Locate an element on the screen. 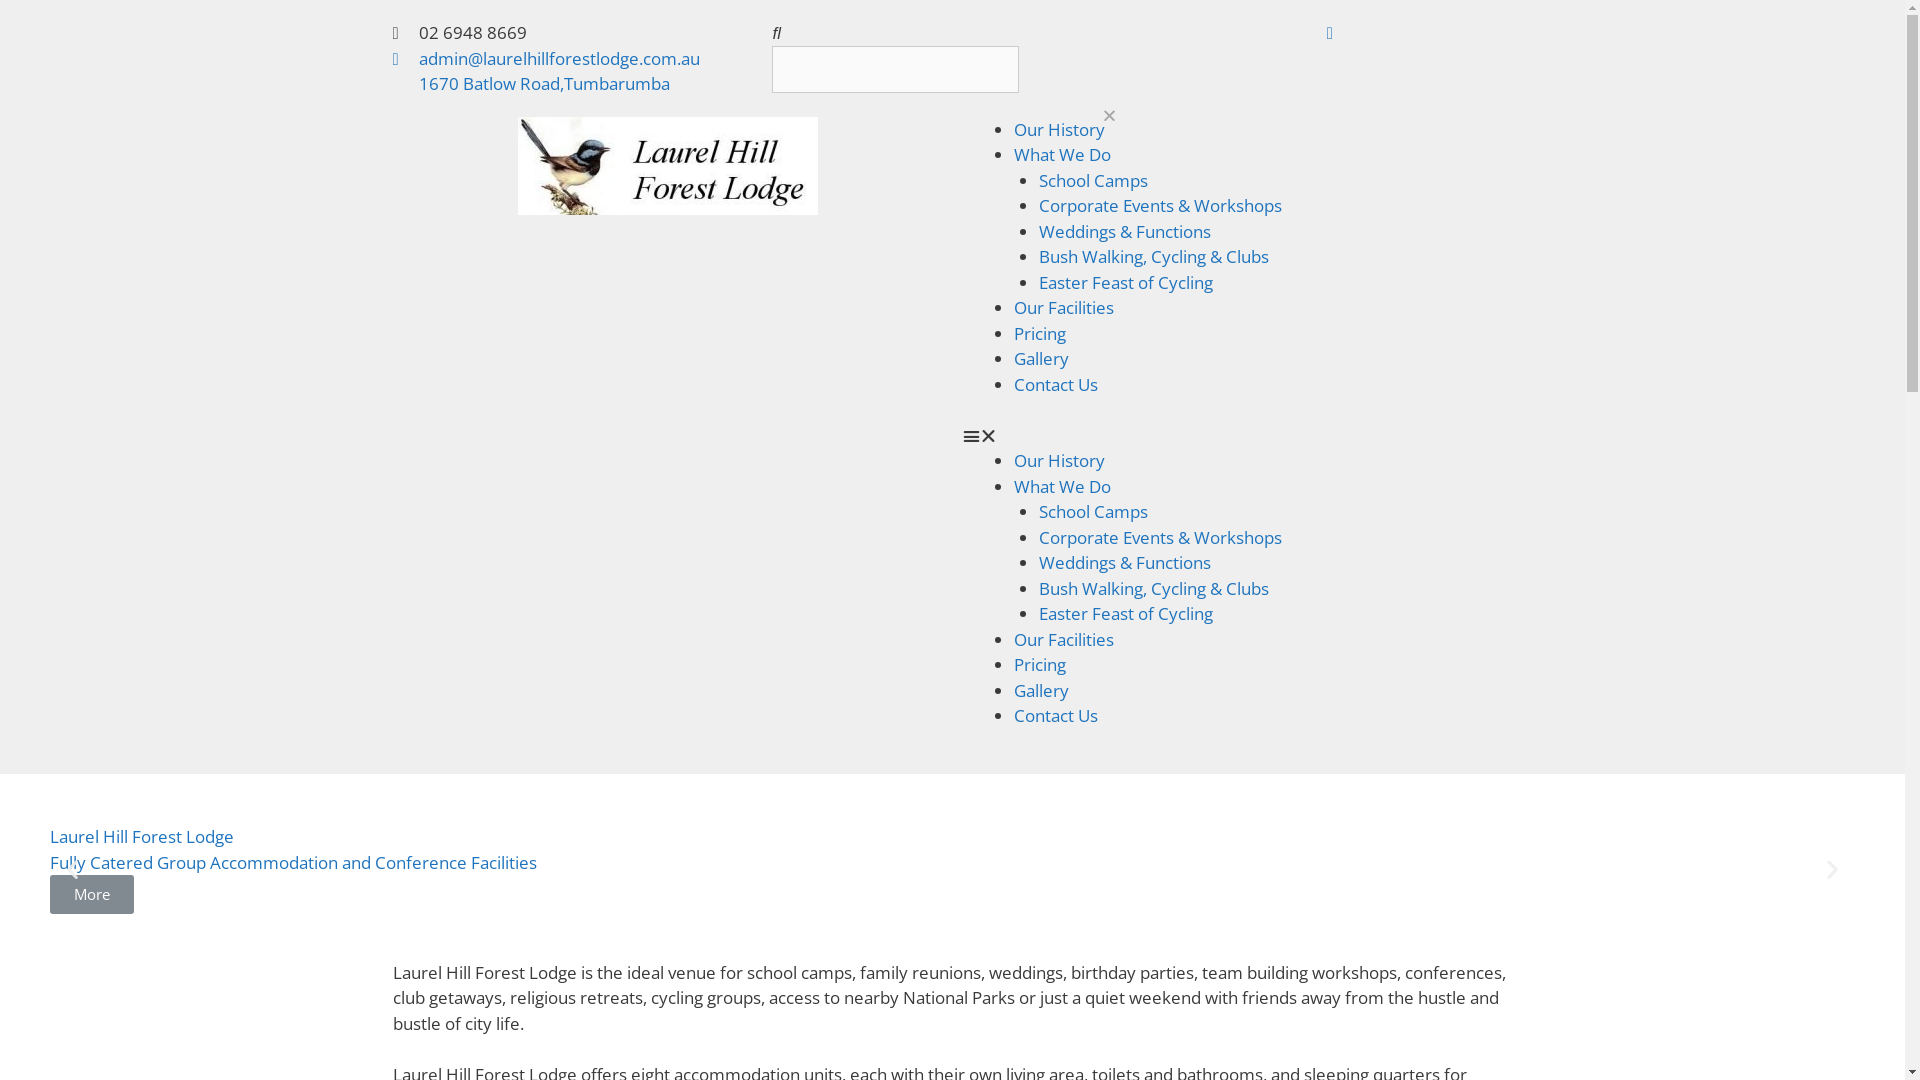  Bush Walking, Cycling & Clubs is located at coordinates (1154, 588).